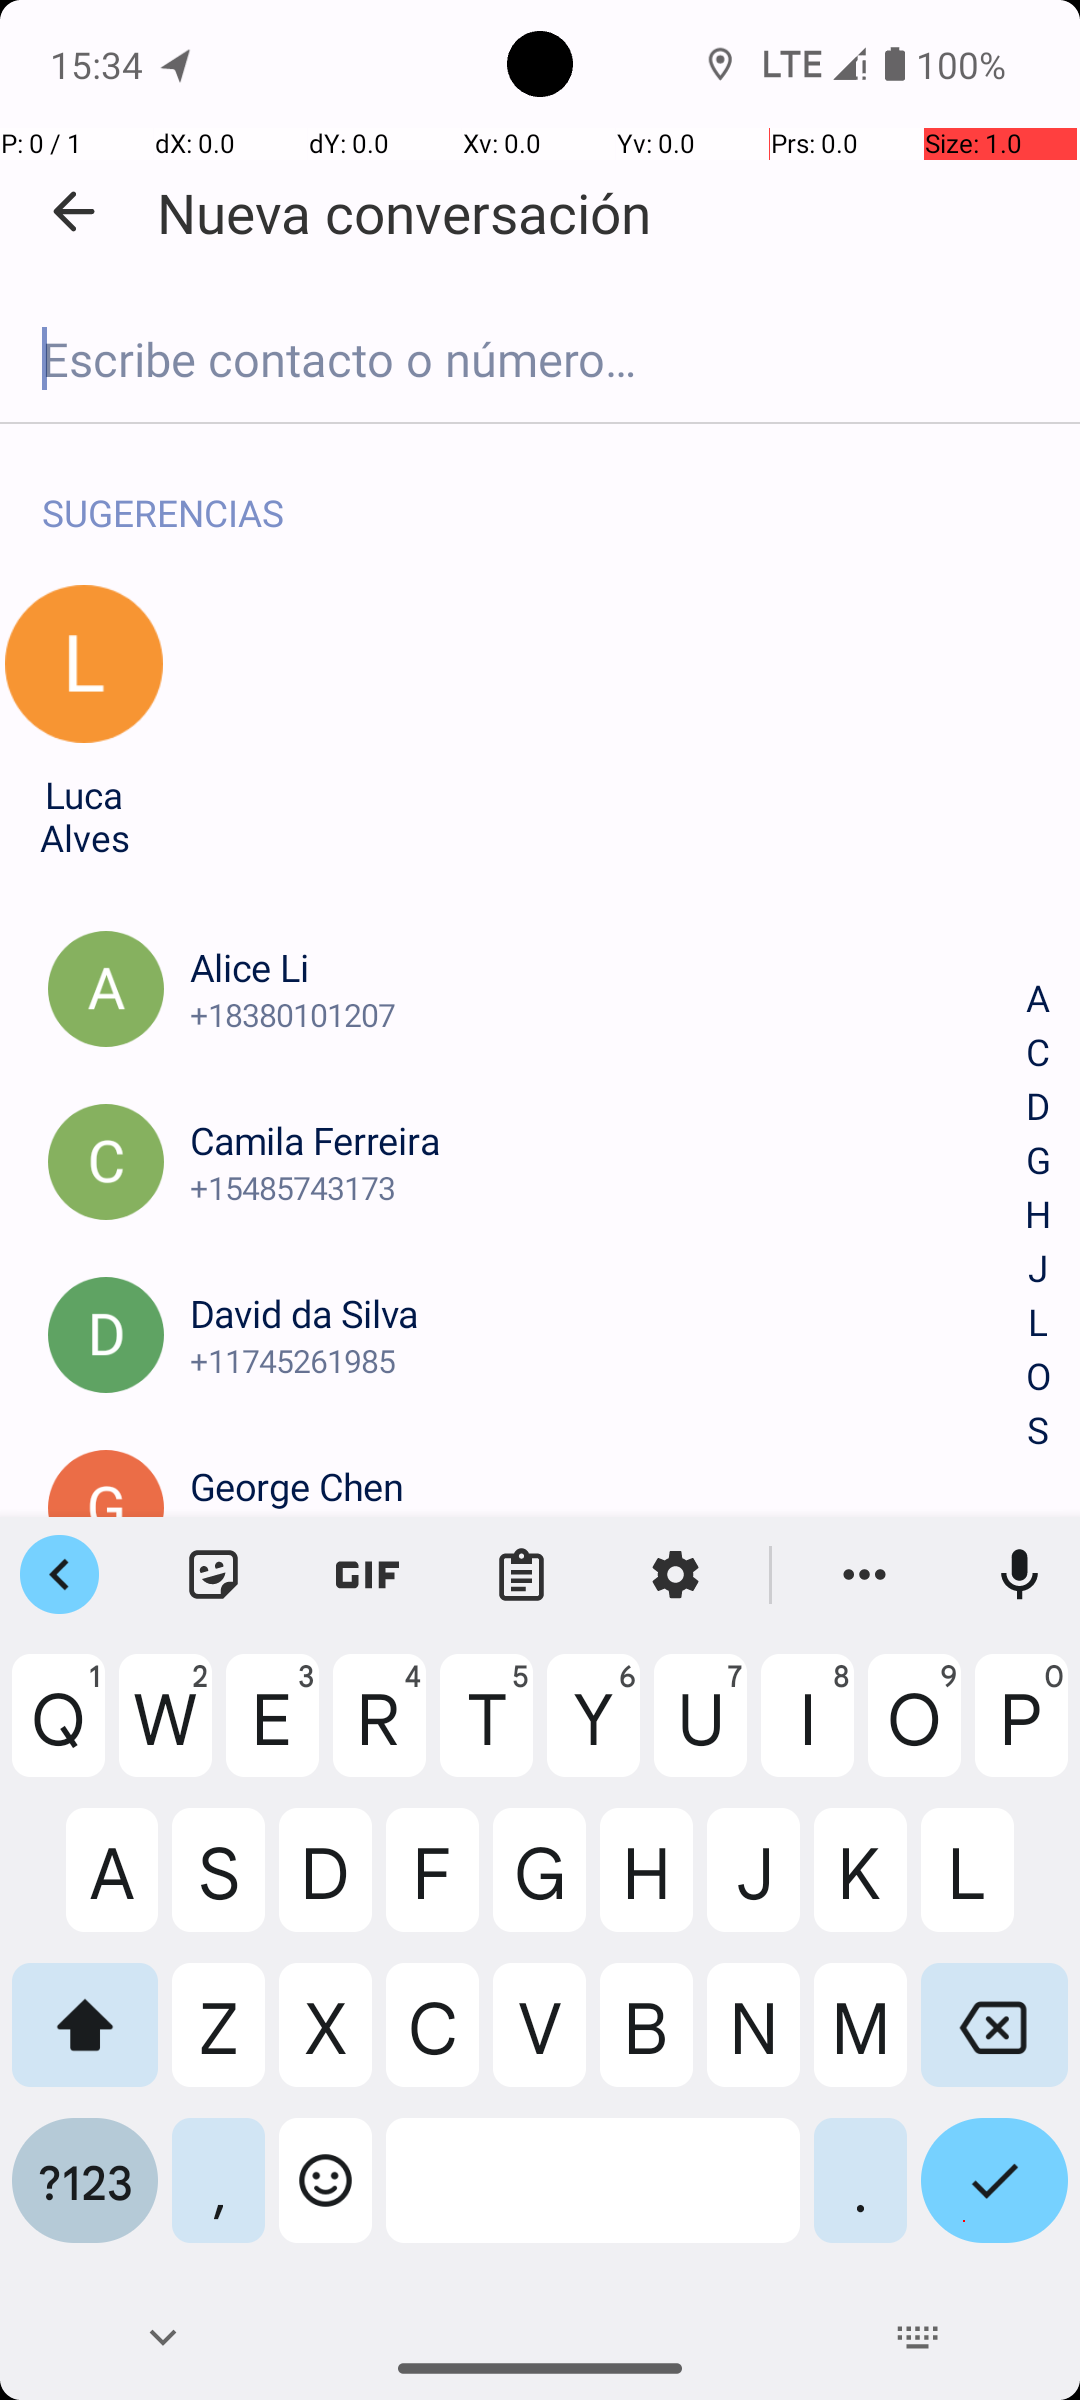 This screenshot has width=1080, height=2400. I want to click on Luca Alves, so click(84, 816).